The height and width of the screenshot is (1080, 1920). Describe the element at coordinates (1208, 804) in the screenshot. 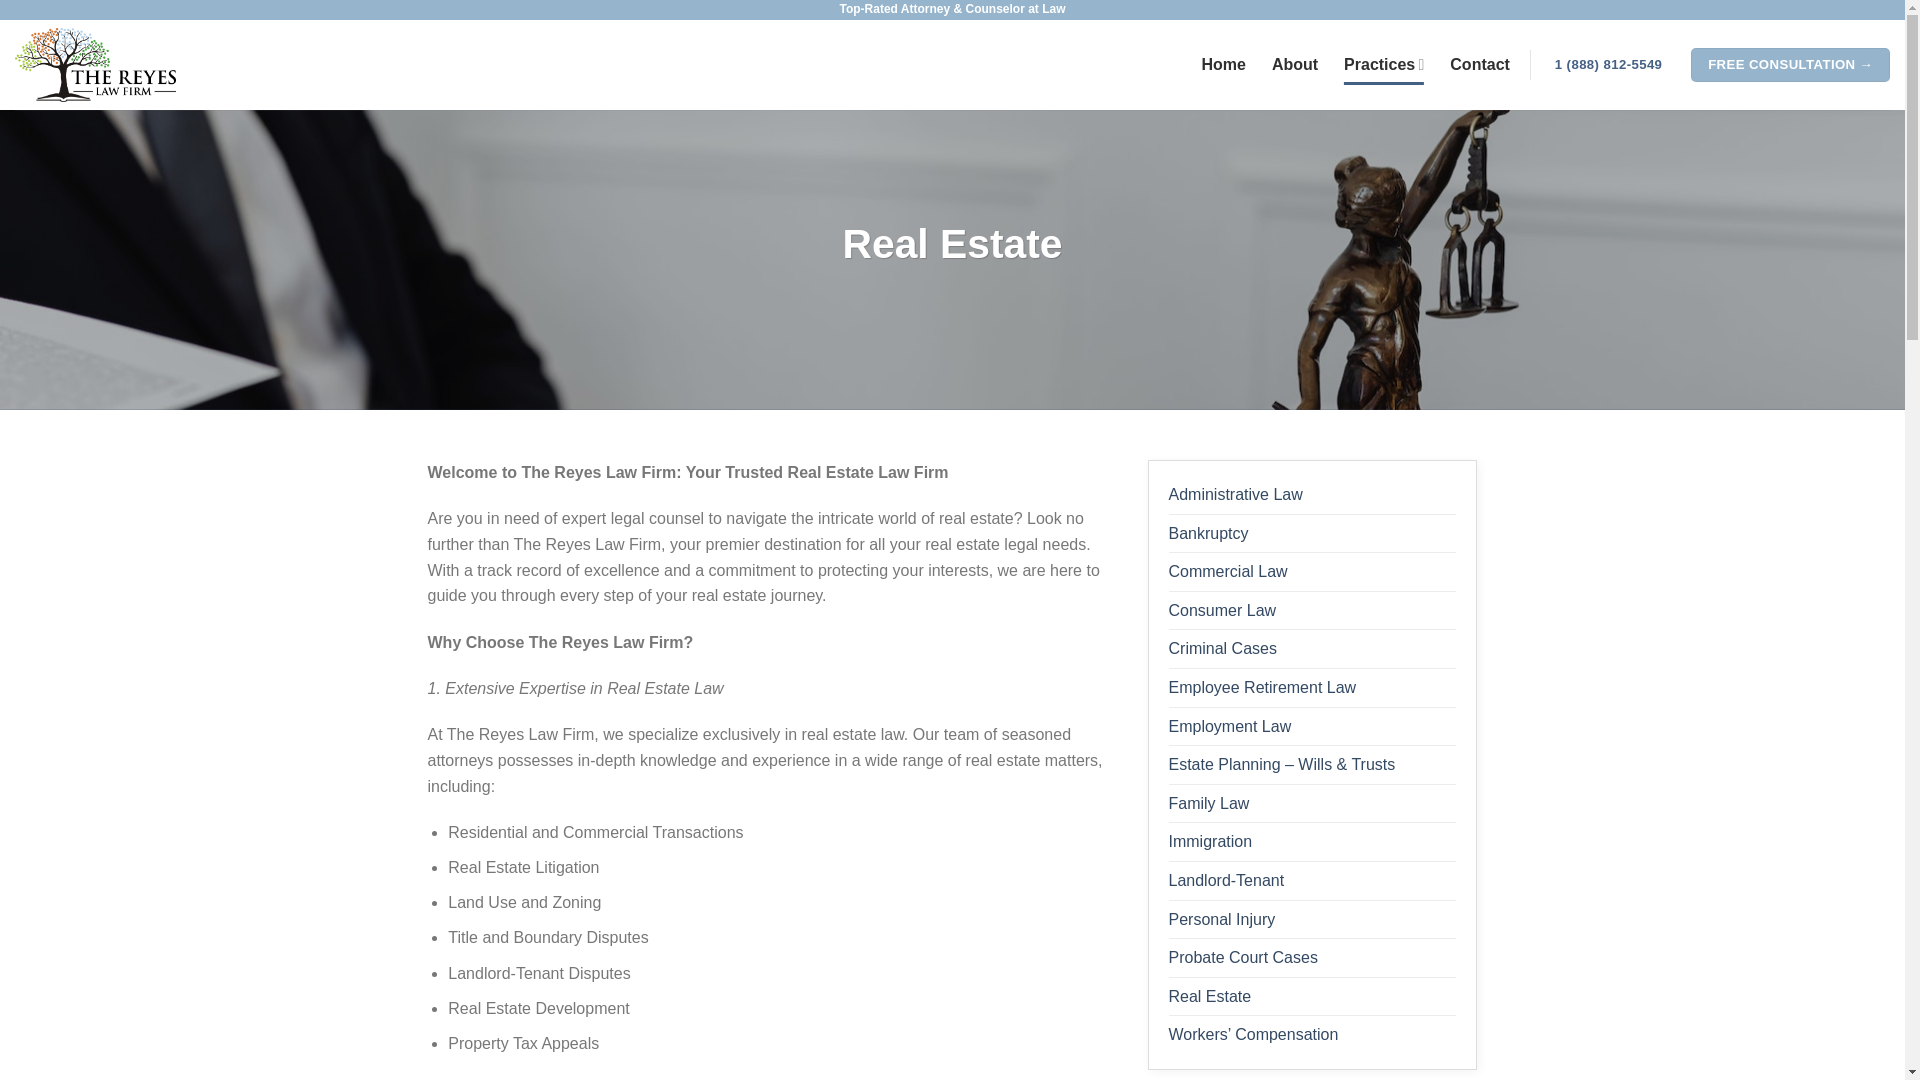

I see `Family Law` at that location.